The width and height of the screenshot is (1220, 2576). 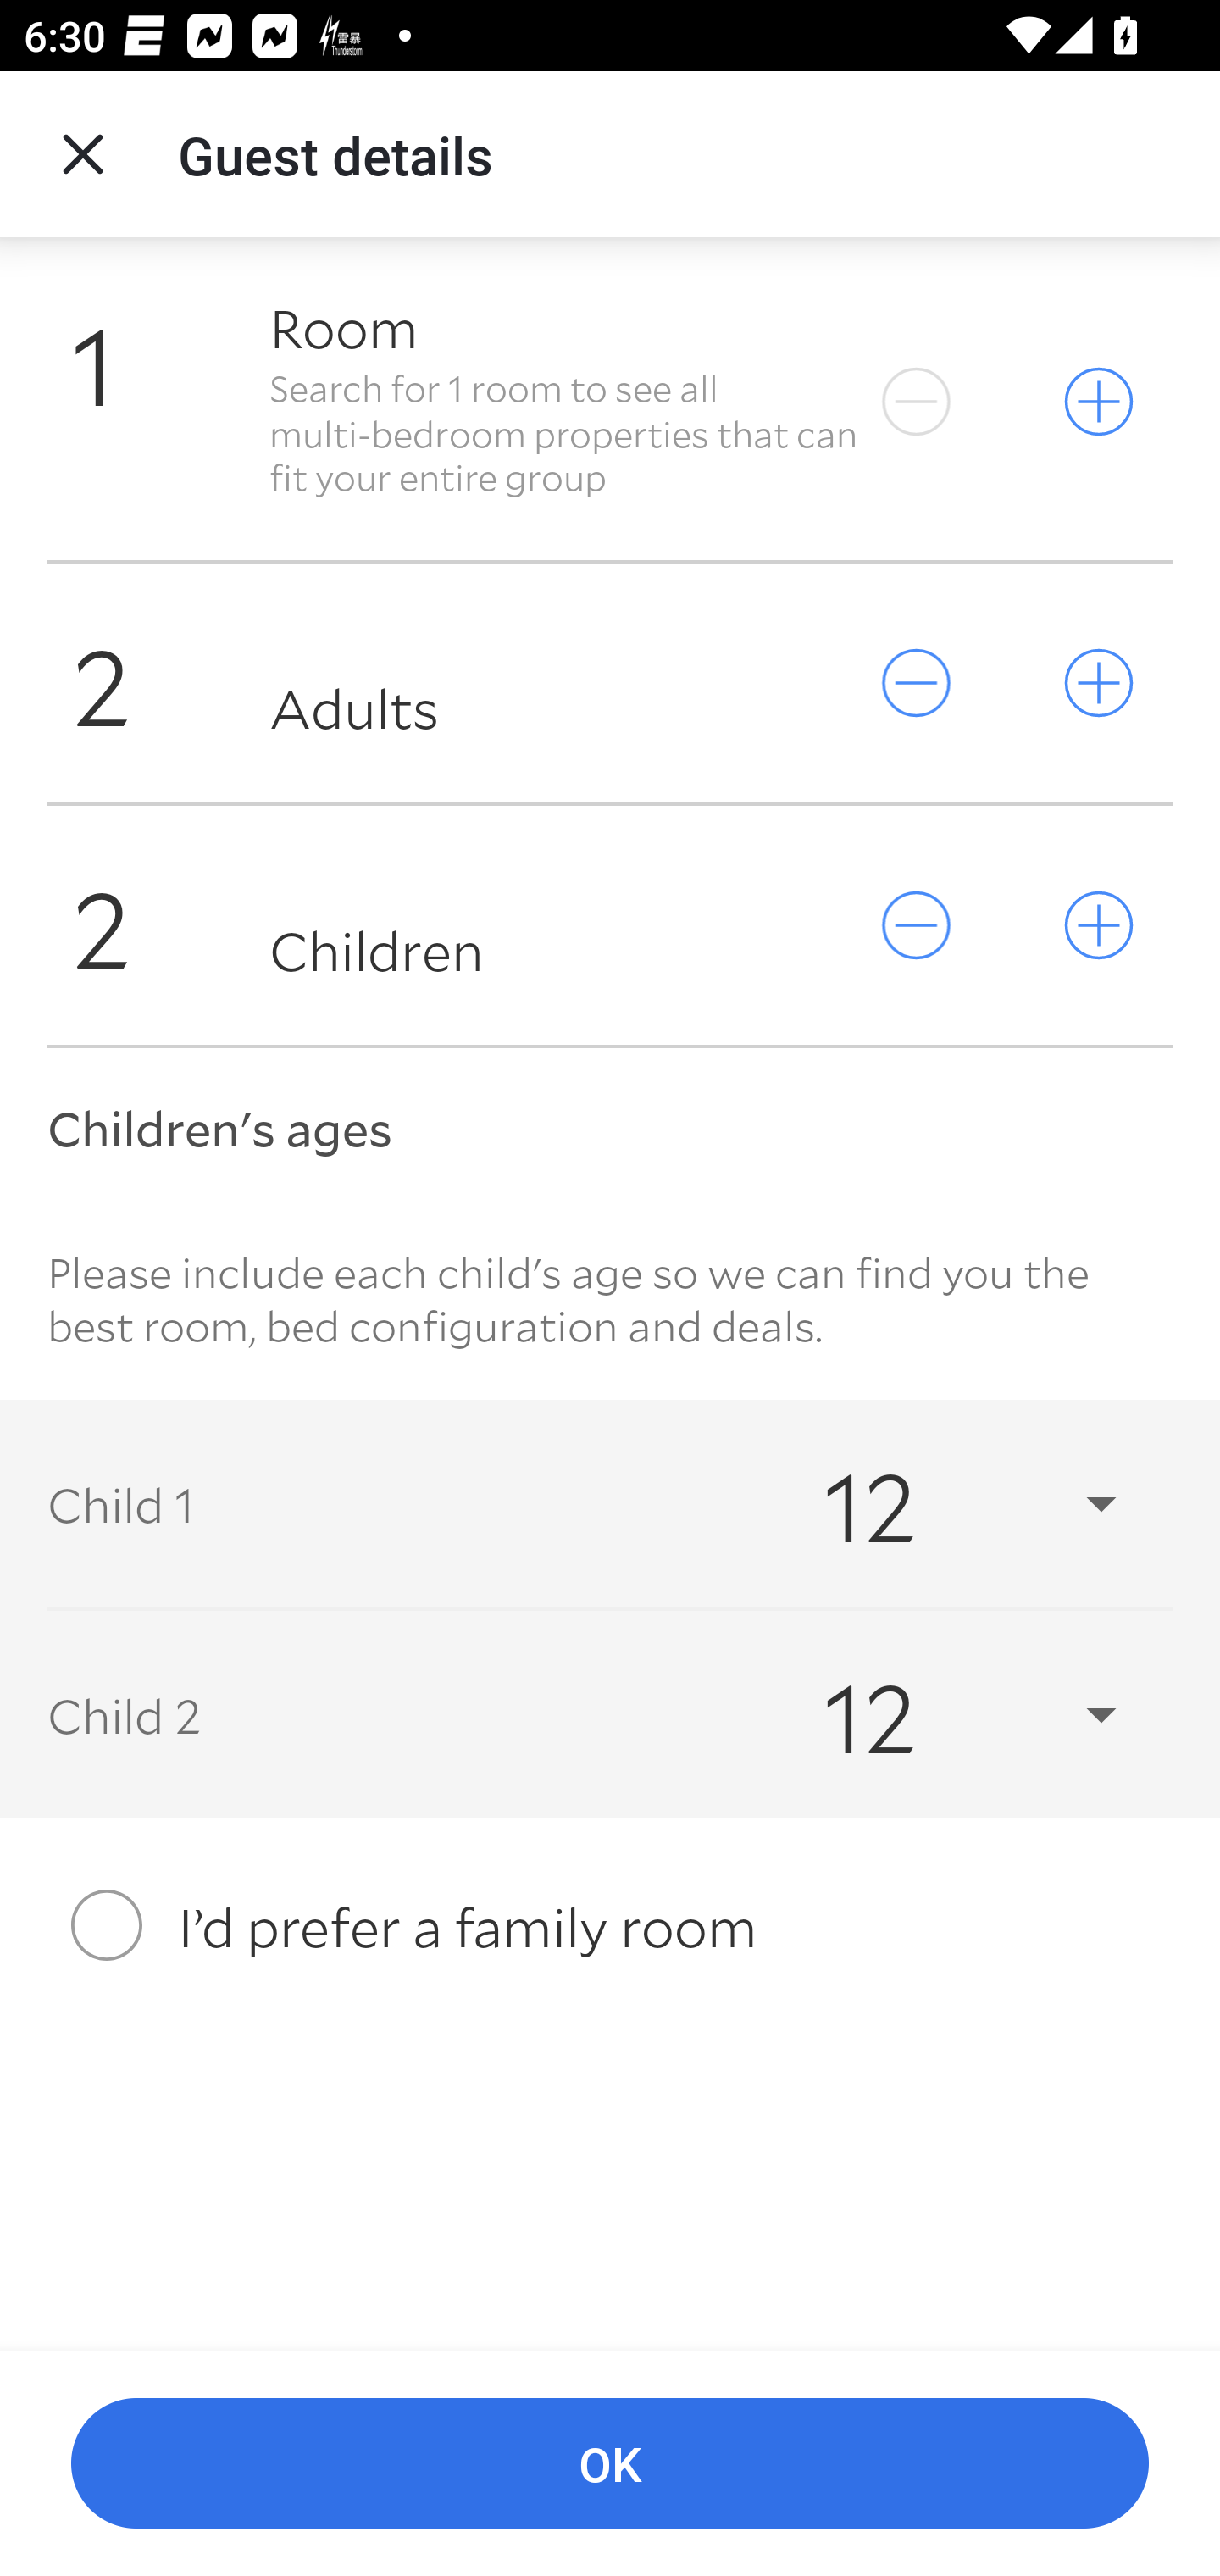 What do you see at coordinates (940, 1713) in the screenshot?
I see `12` at bounding box center [940, 1713].